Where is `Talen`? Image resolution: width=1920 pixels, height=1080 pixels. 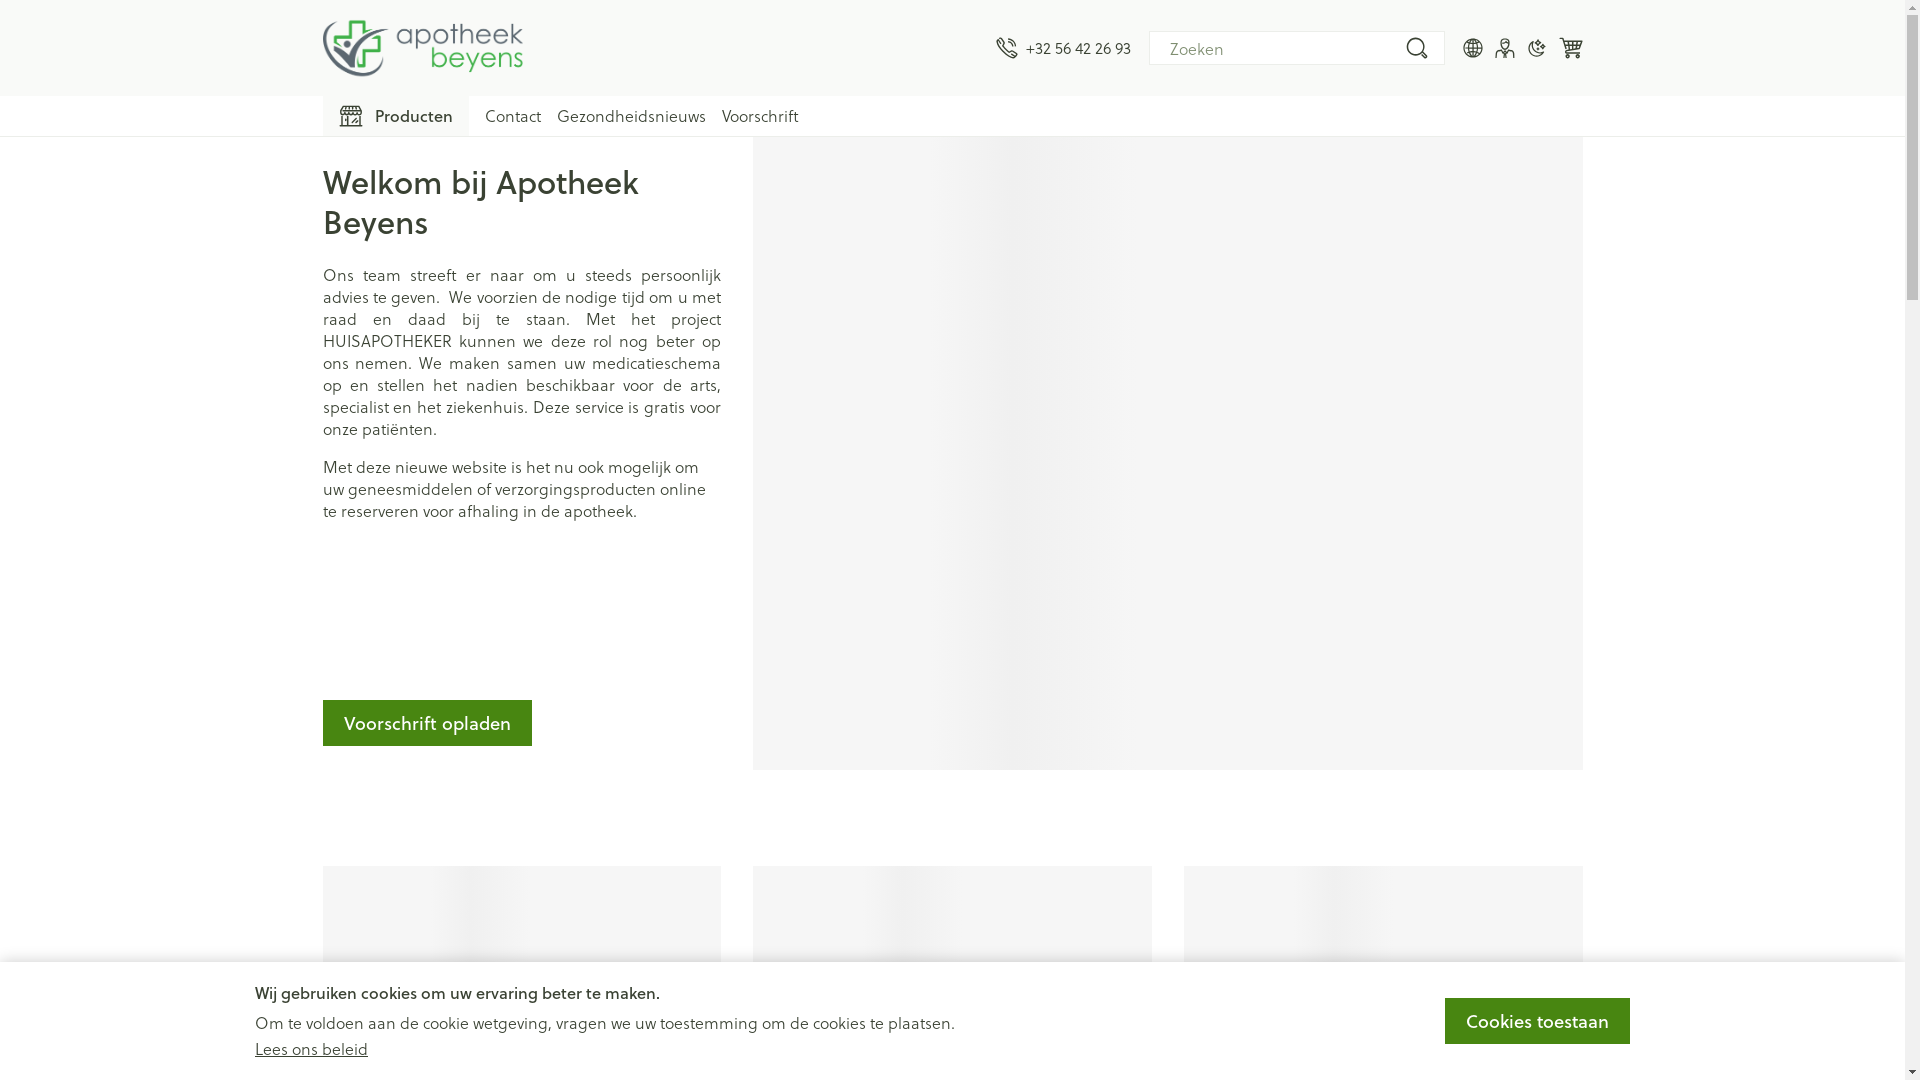
Talen is located at coordinates (1472, 48).